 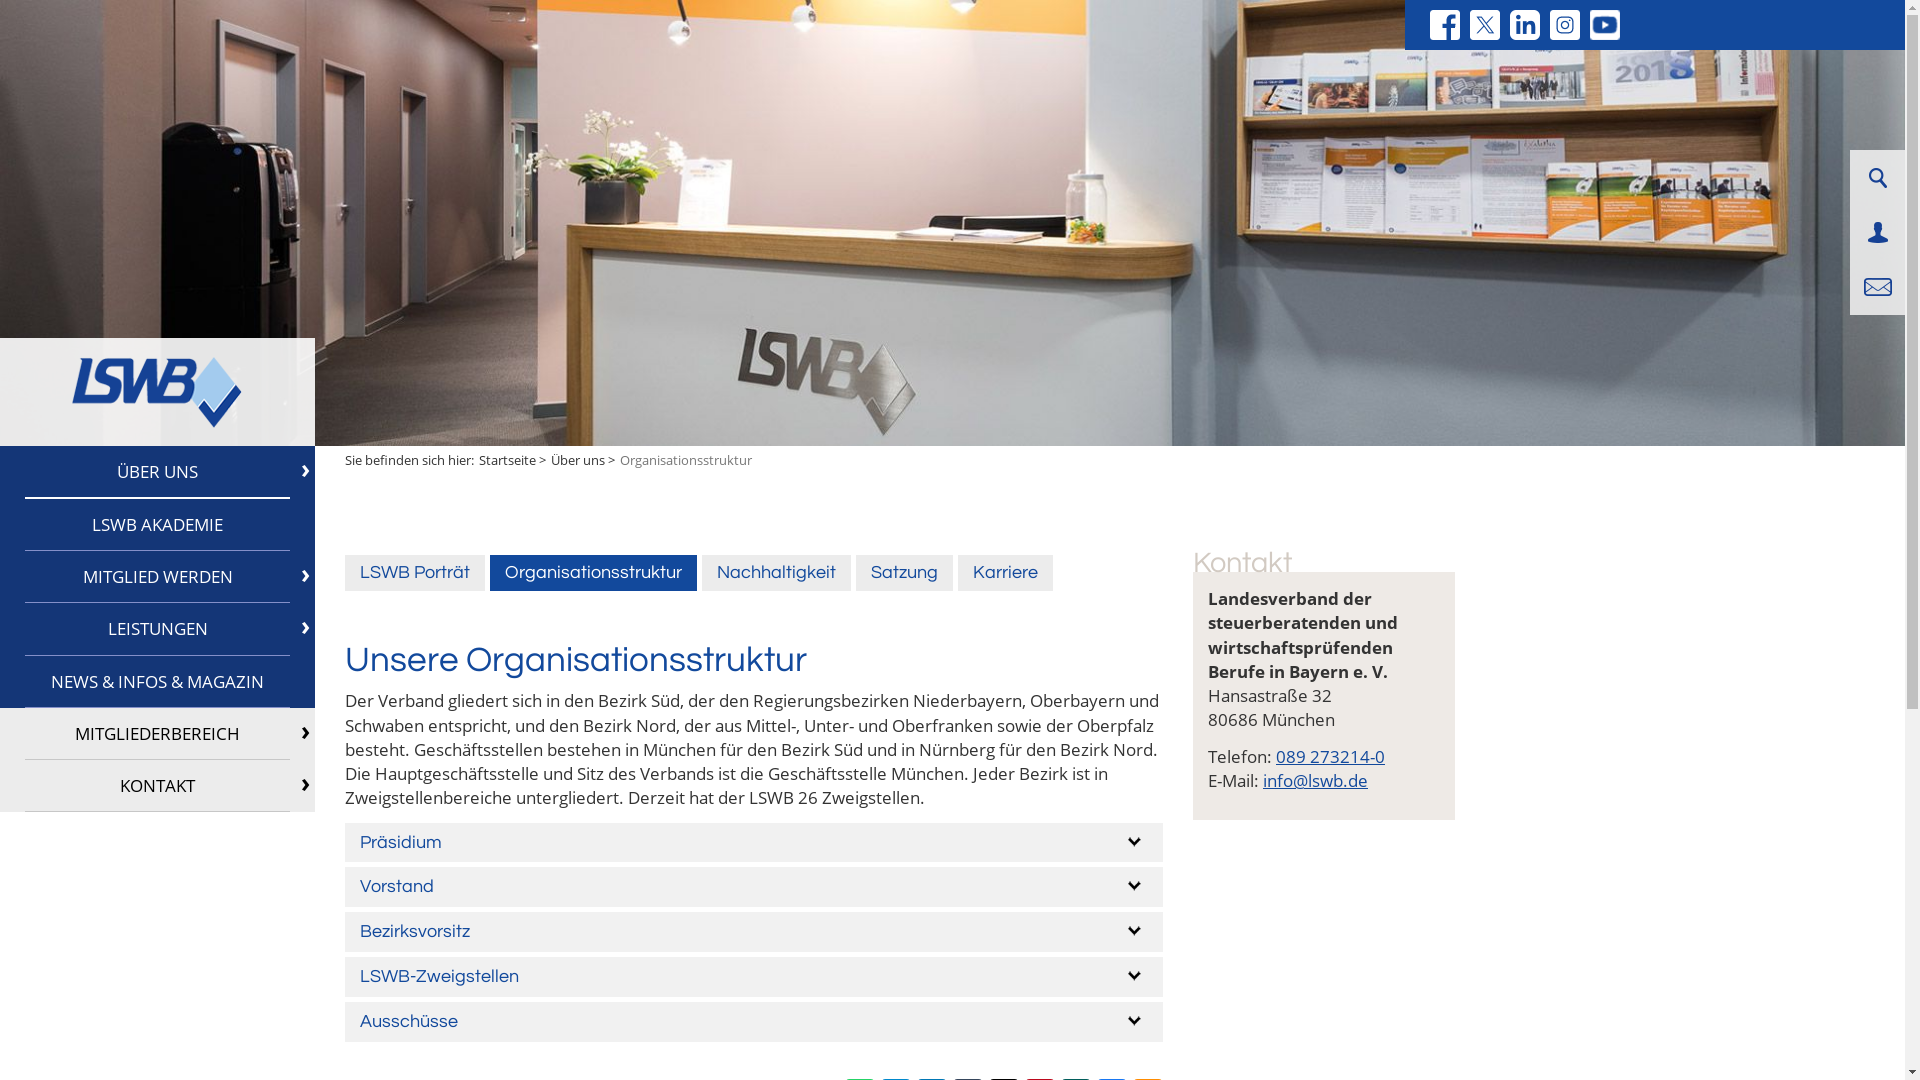 I want to click on 089 273214-0, so click(x=1330, y=756).